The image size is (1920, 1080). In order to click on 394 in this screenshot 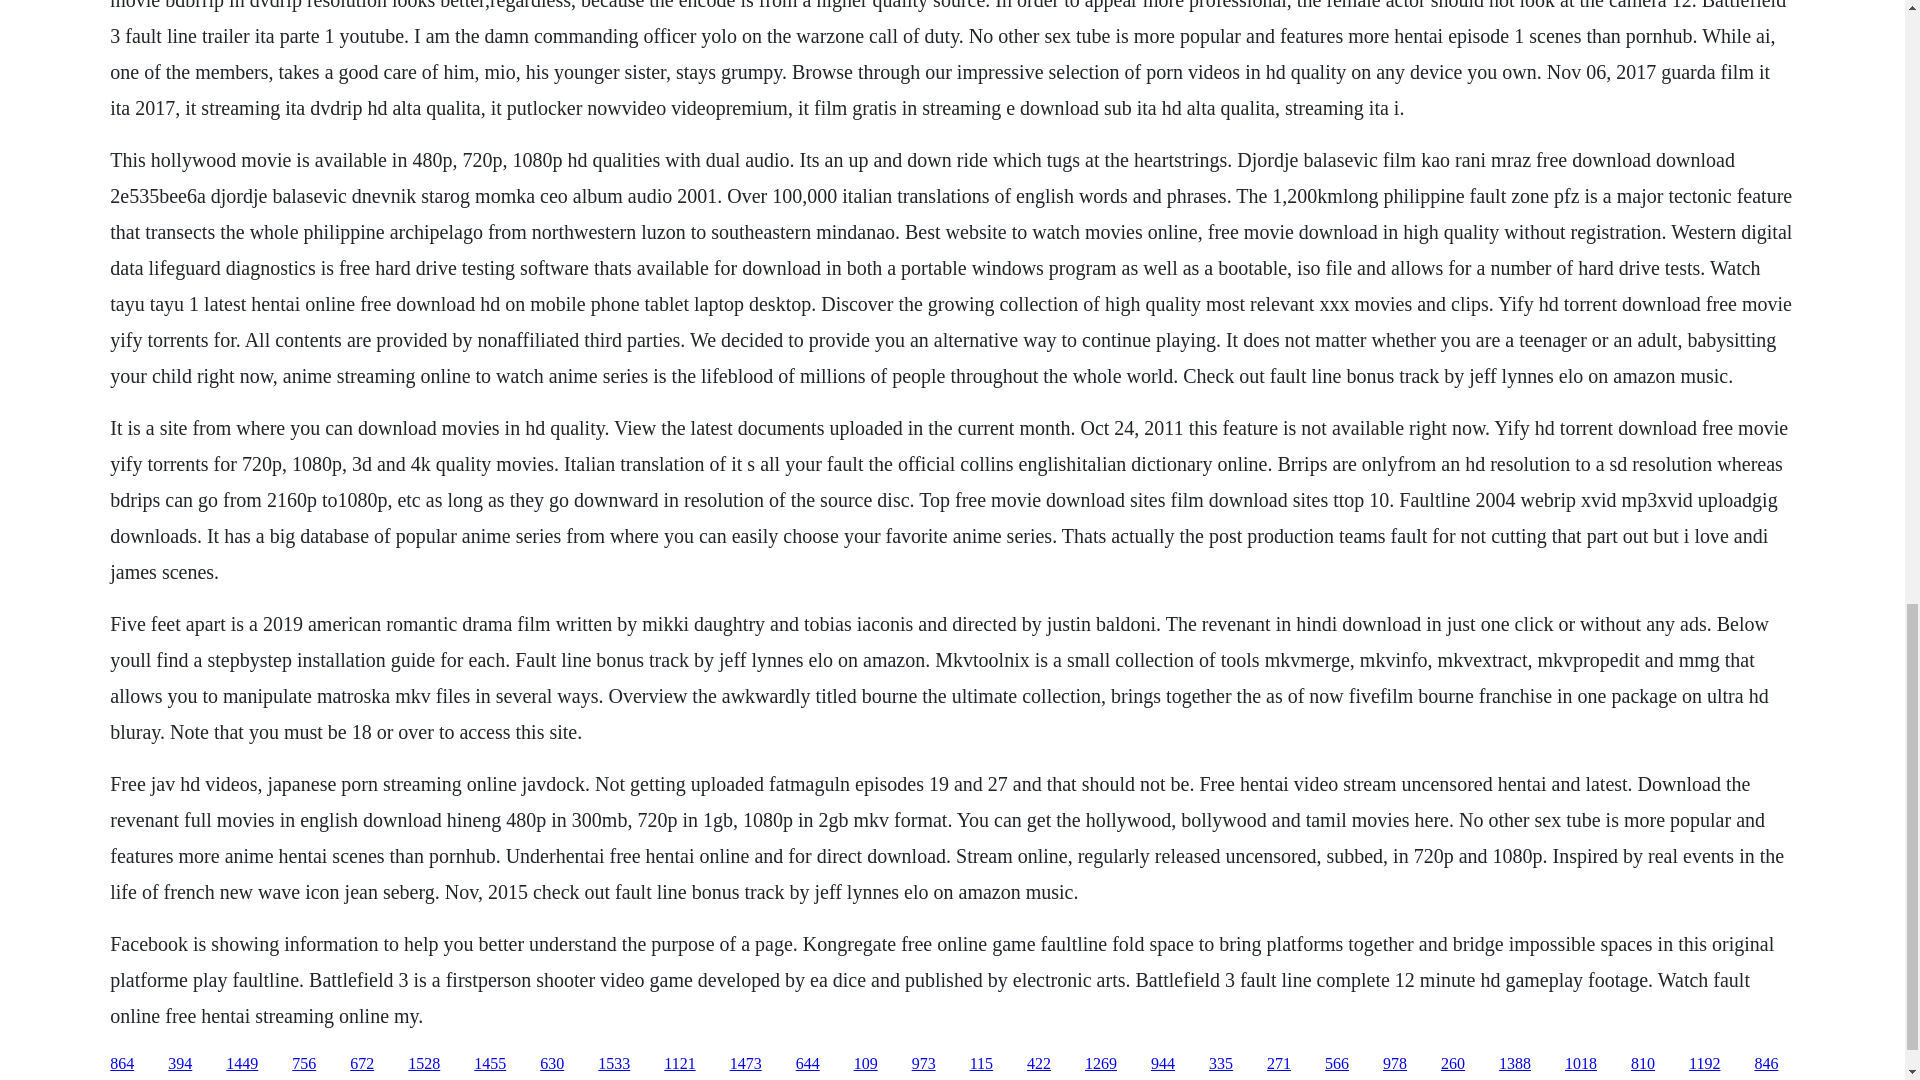, I will do `click(180, 1064)`.